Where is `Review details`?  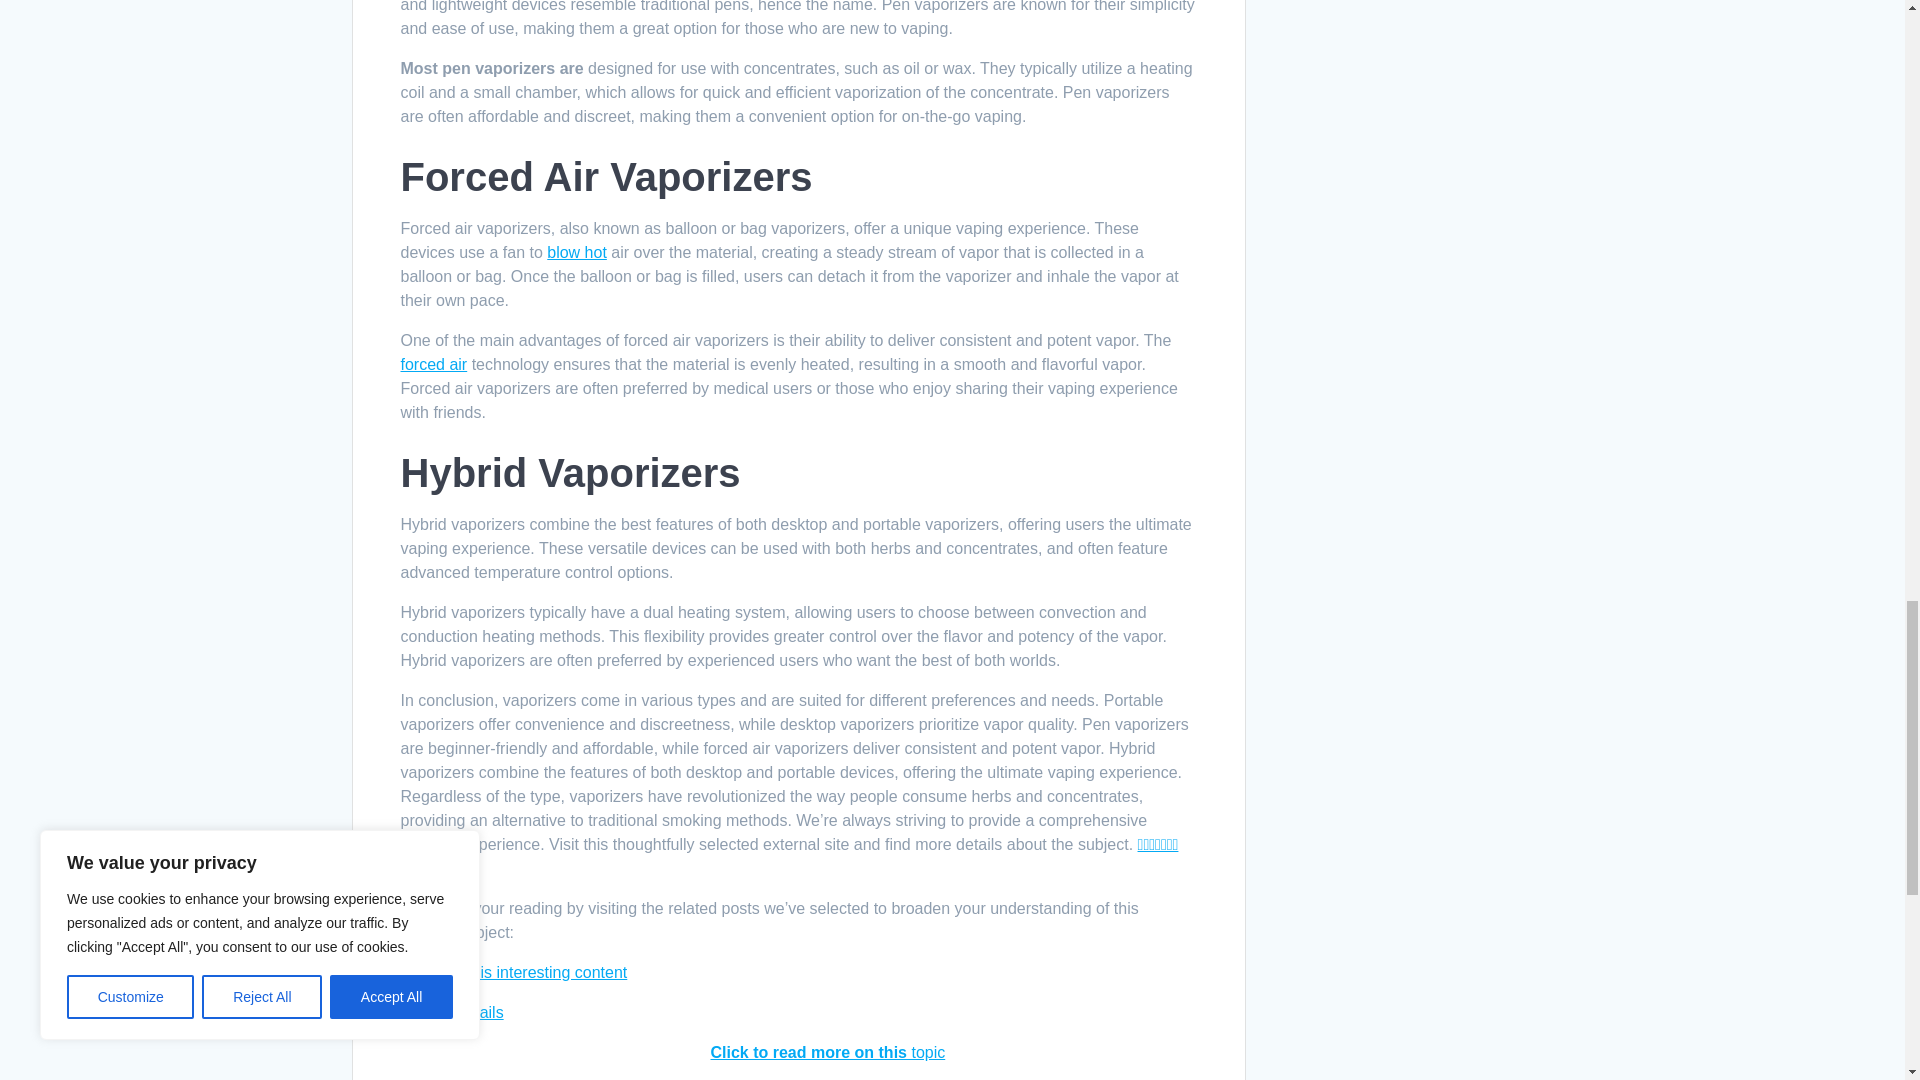 Review details is located at coordinates (451, 1012).